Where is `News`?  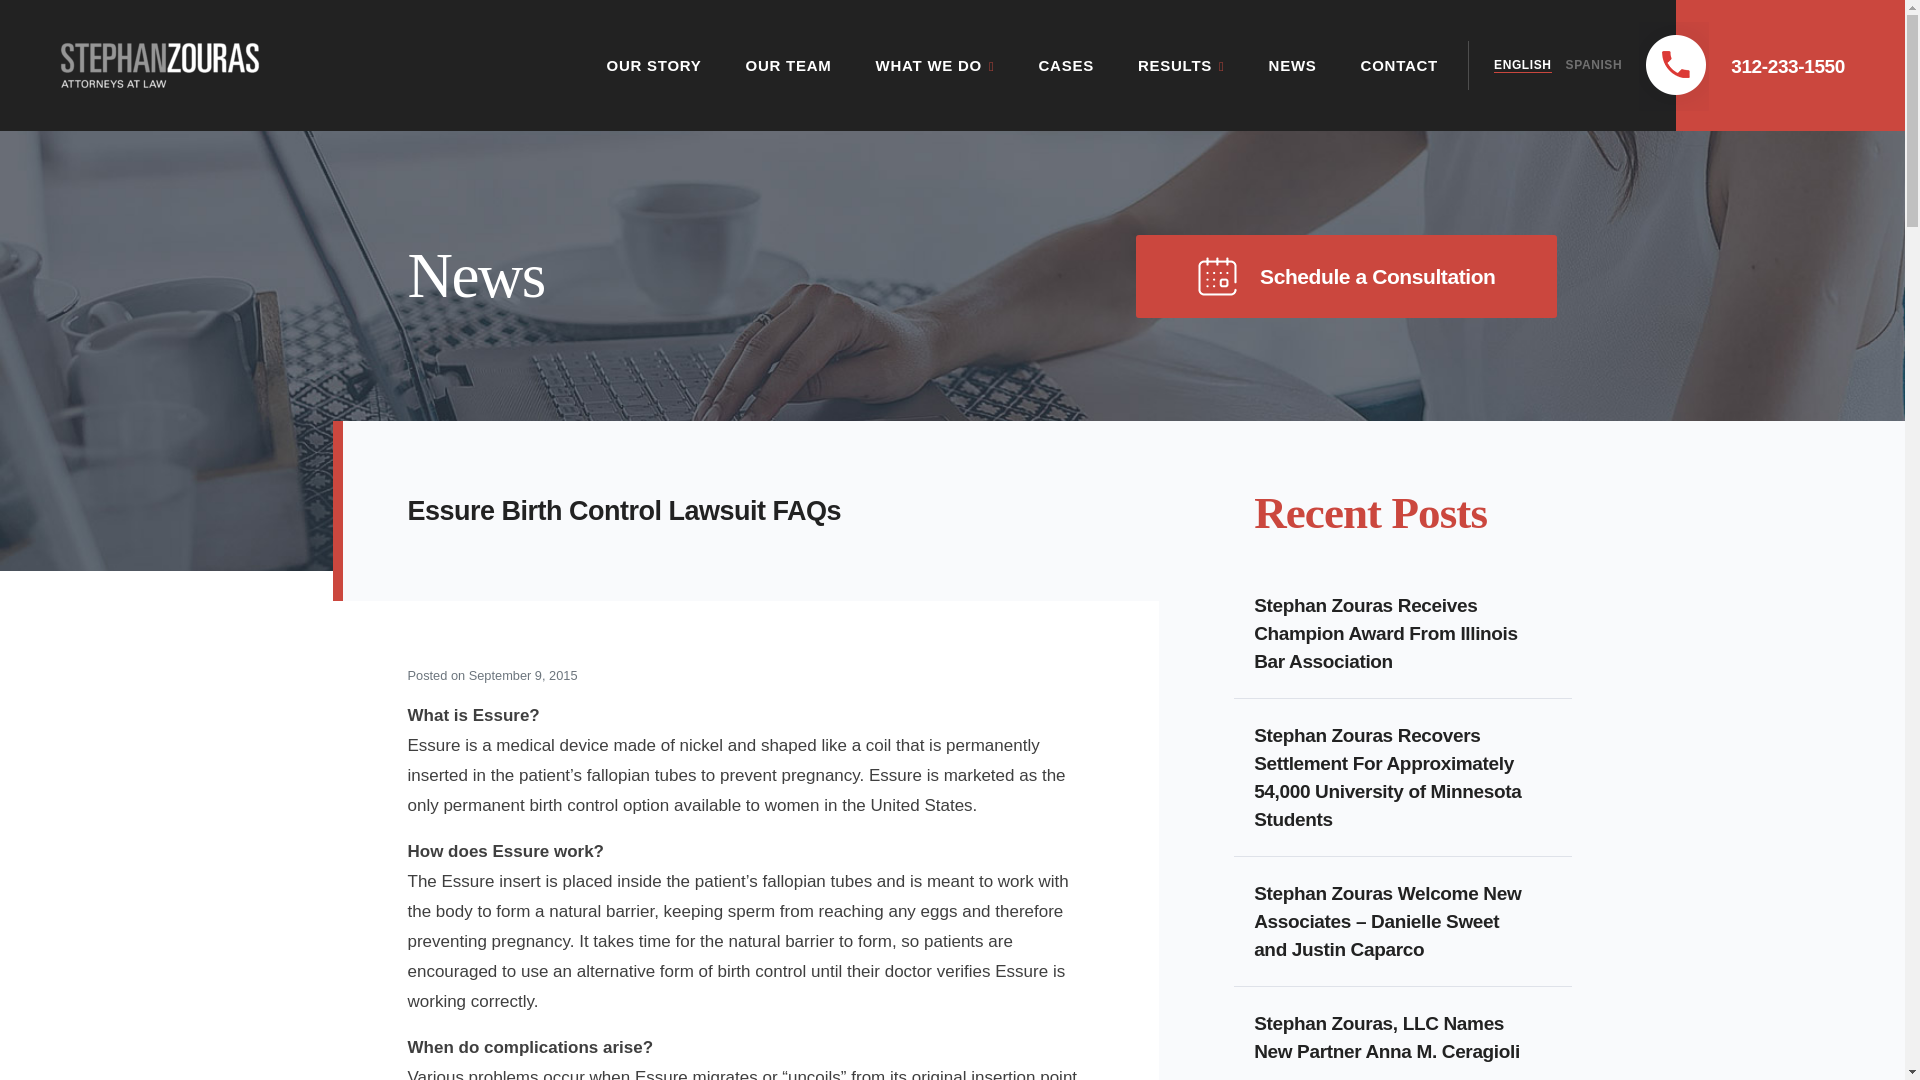
News is located at coordinates (1293, 64).